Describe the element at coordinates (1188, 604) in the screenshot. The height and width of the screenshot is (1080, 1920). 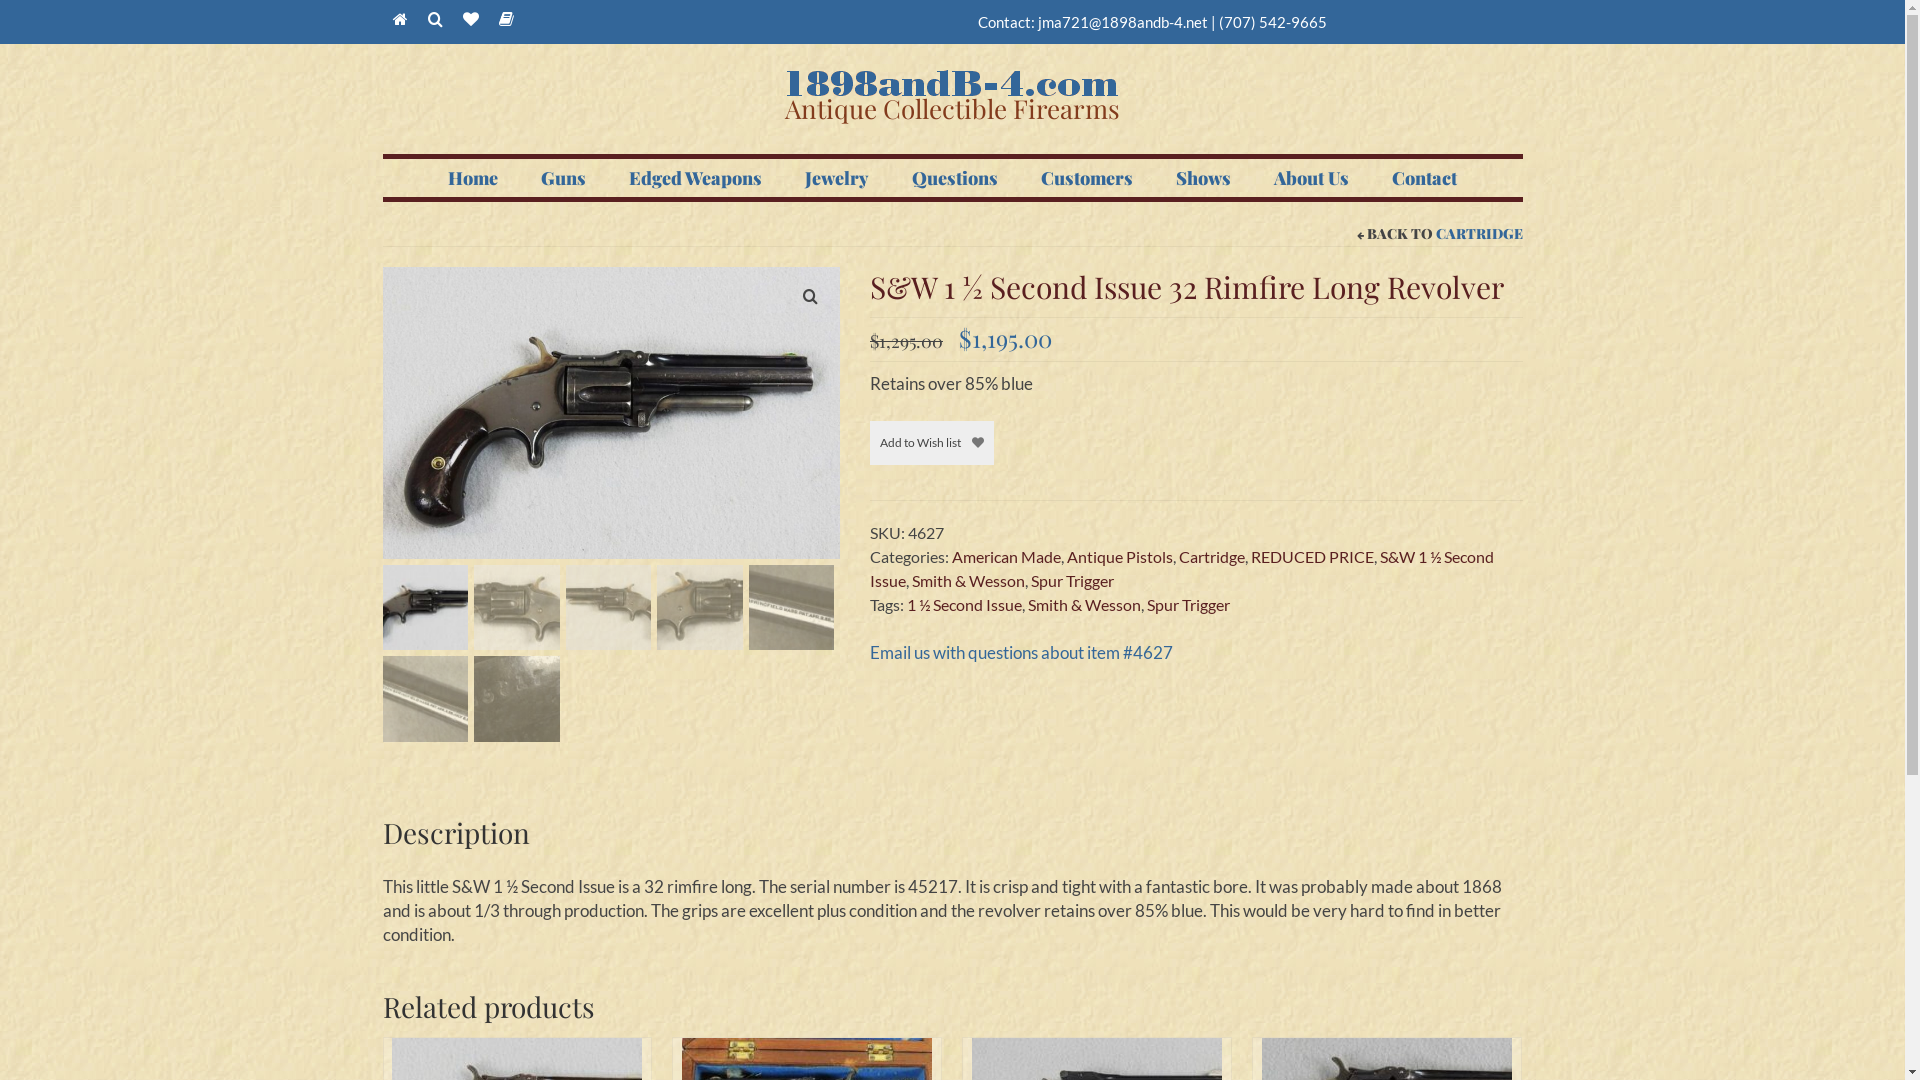
I see `Spur Trigger` at that location.